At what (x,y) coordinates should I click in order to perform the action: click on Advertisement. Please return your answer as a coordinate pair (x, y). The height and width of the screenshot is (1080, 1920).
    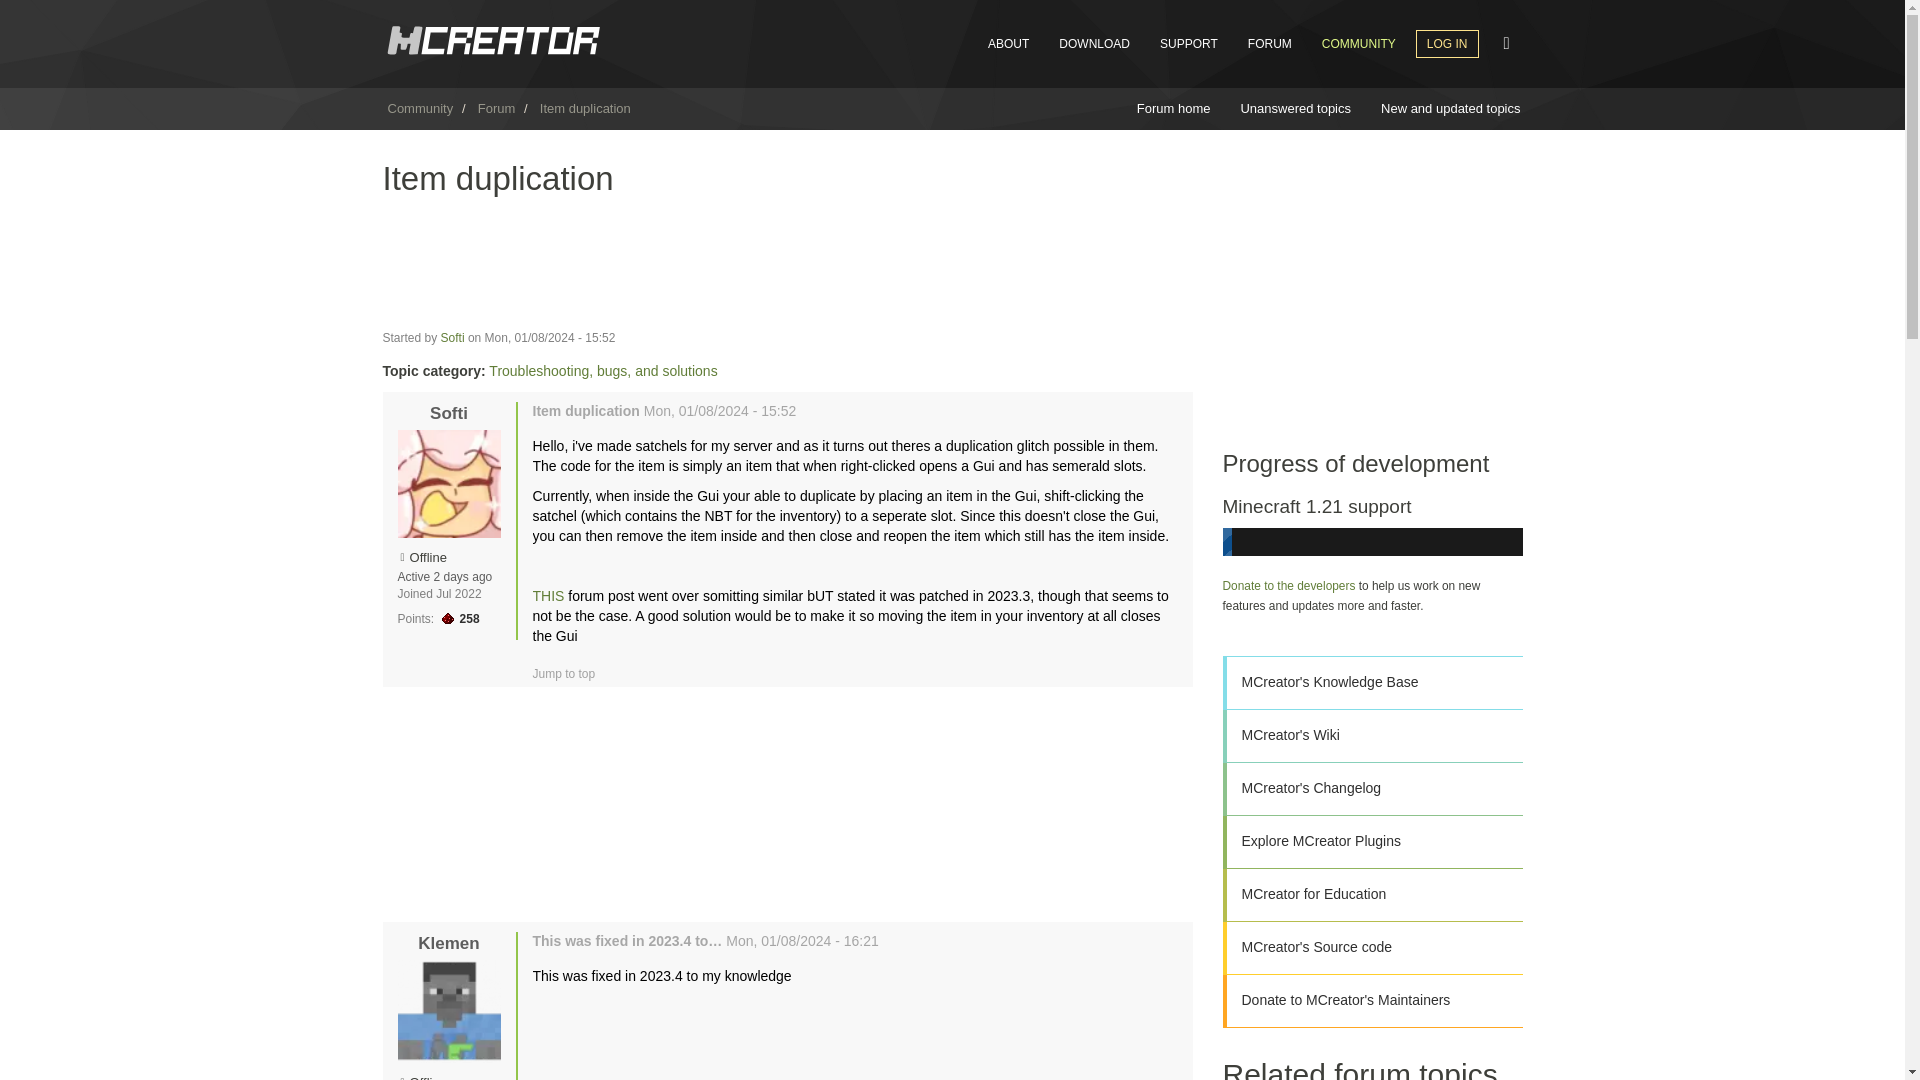
    Looking at the image, I should click on (787, 262).